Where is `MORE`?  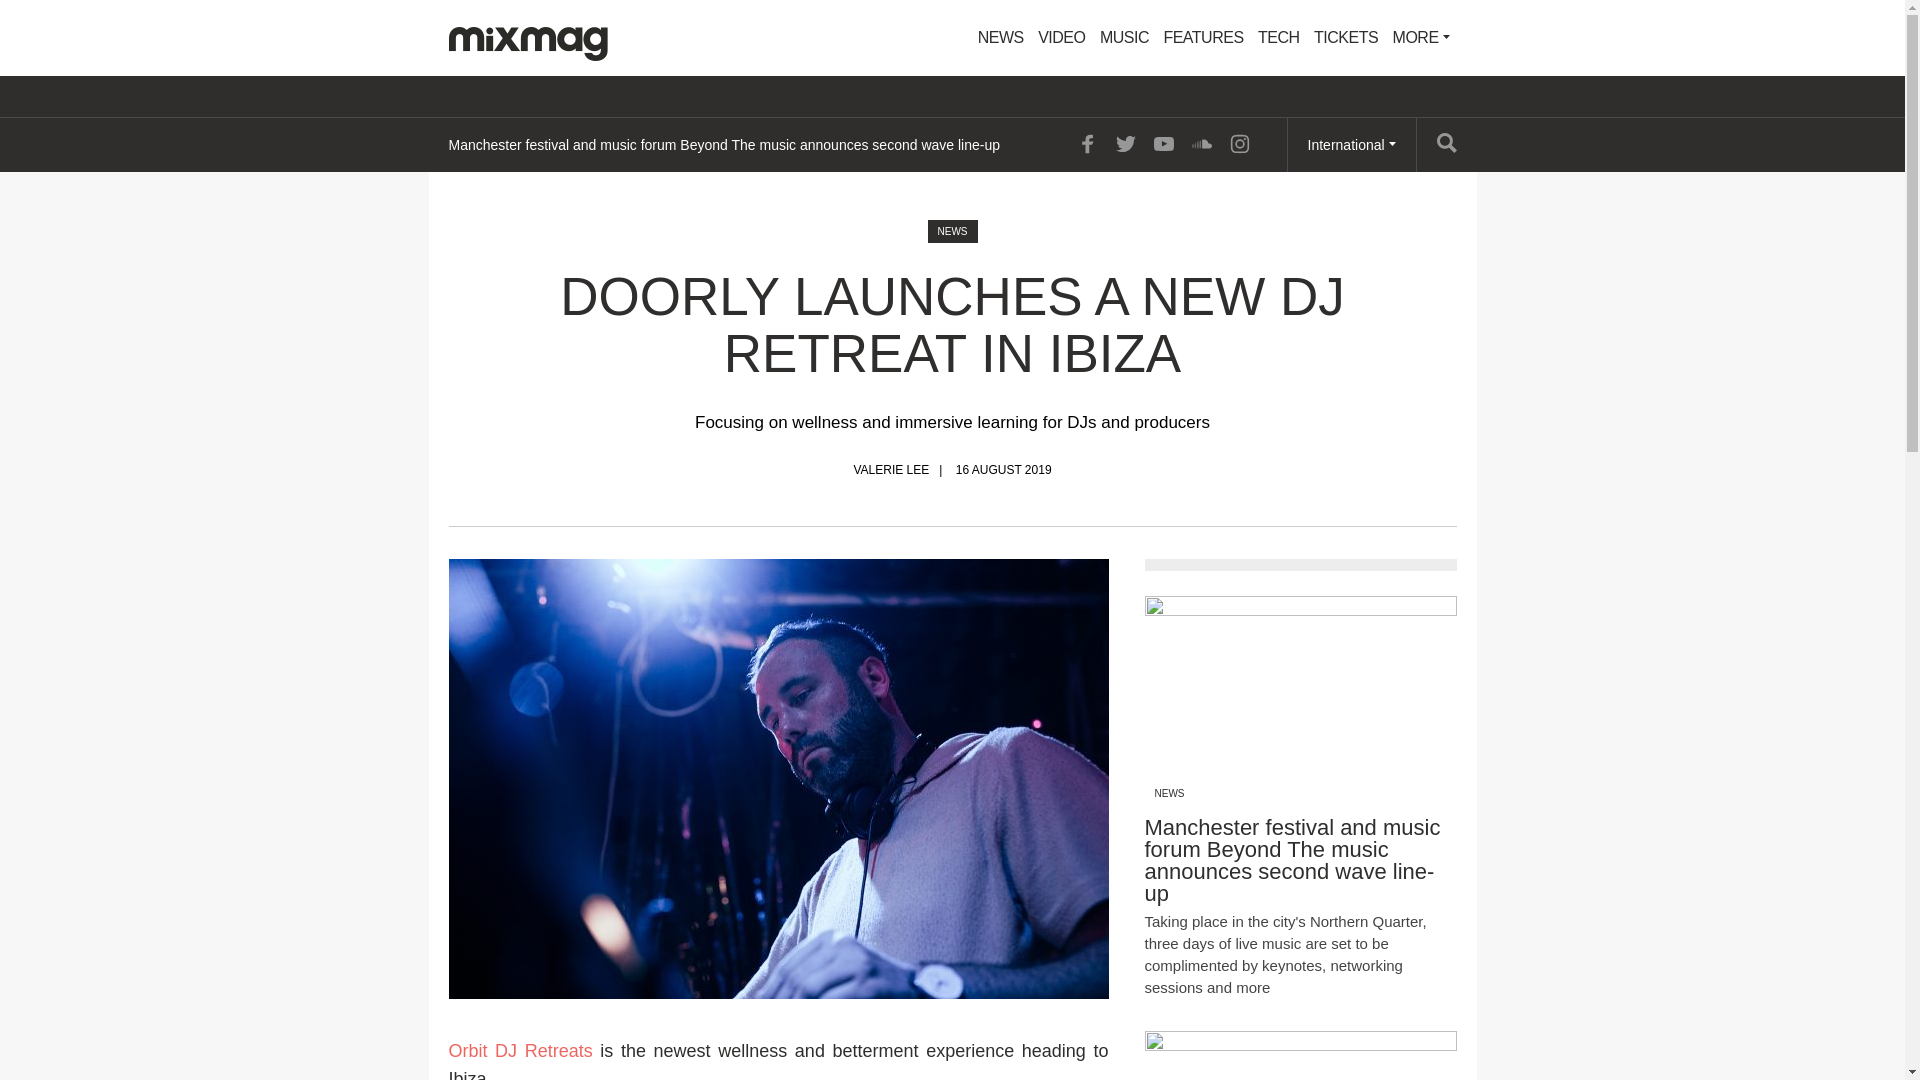 MORE is located at coordinates (1422, 38).